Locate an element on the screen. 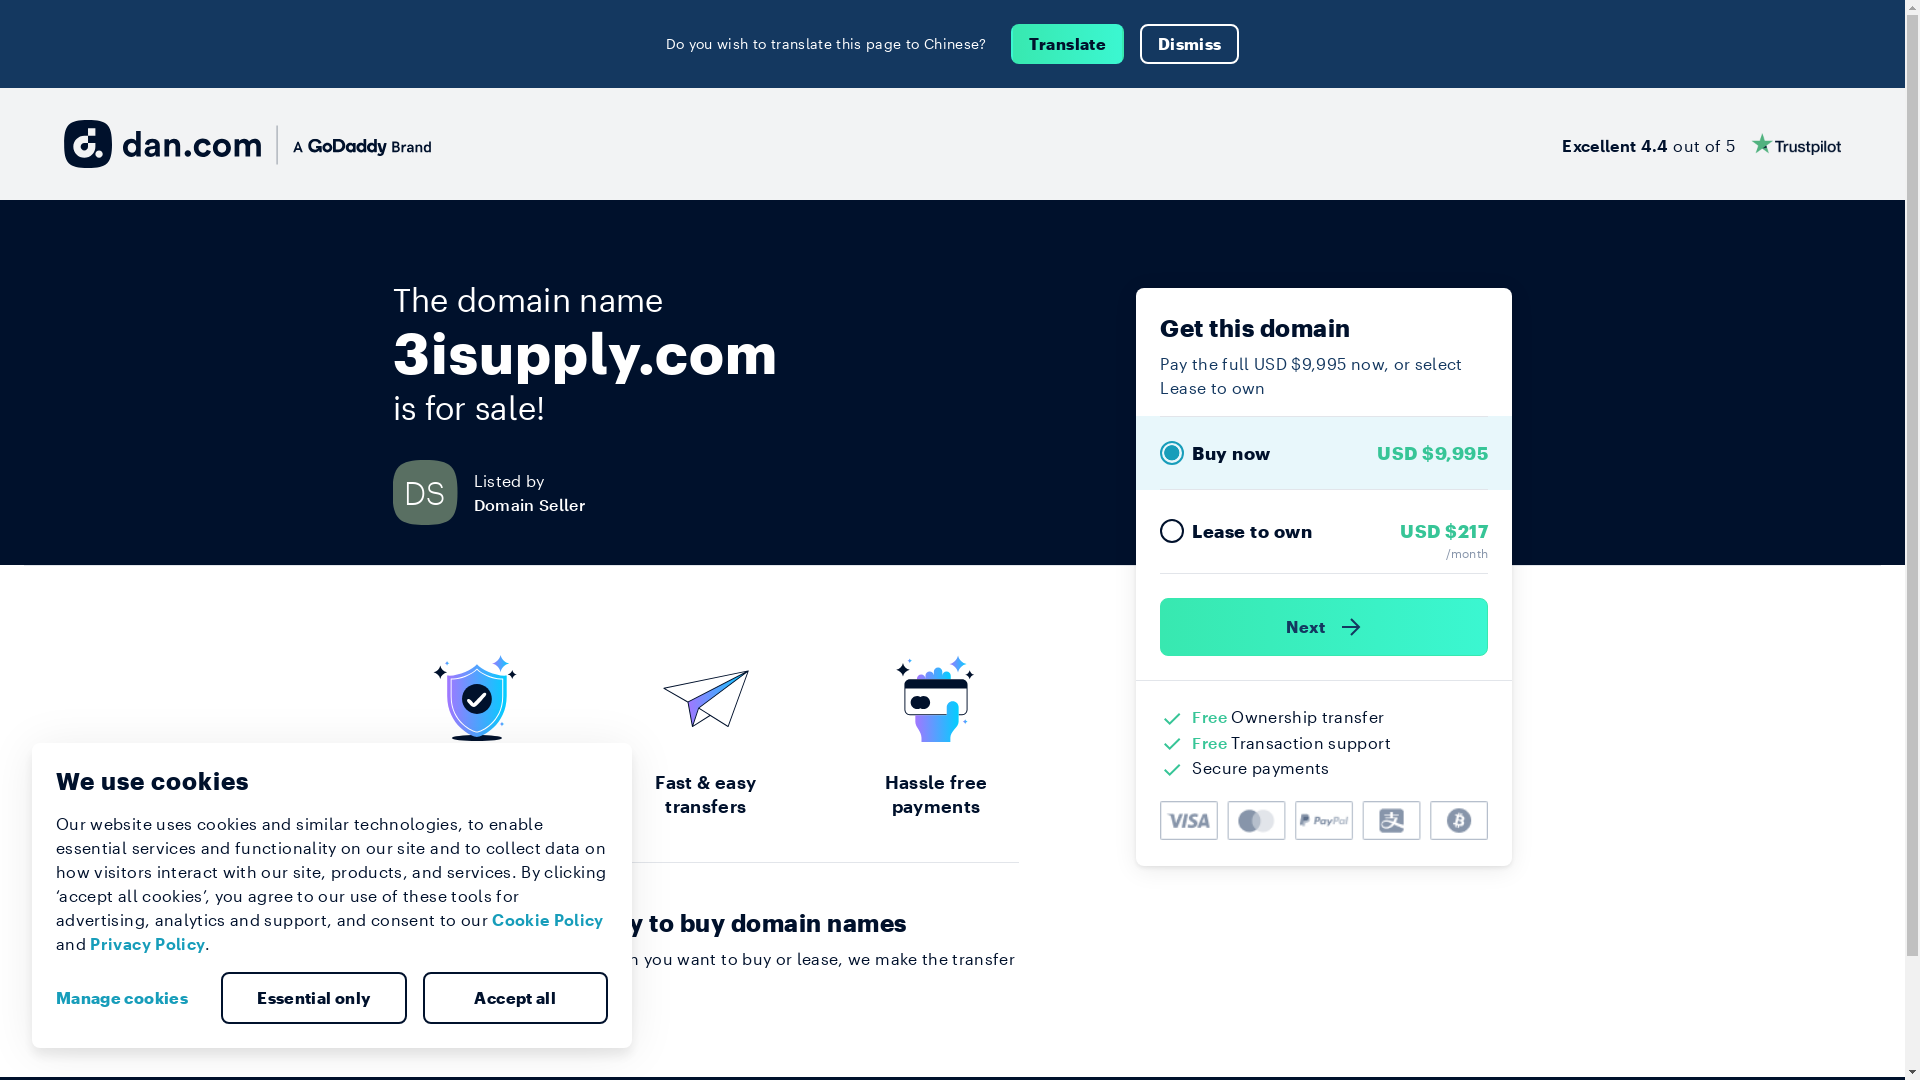 This screenshot has height=1080, width=1920. Dismiss is located at coordinates (1190, 44).